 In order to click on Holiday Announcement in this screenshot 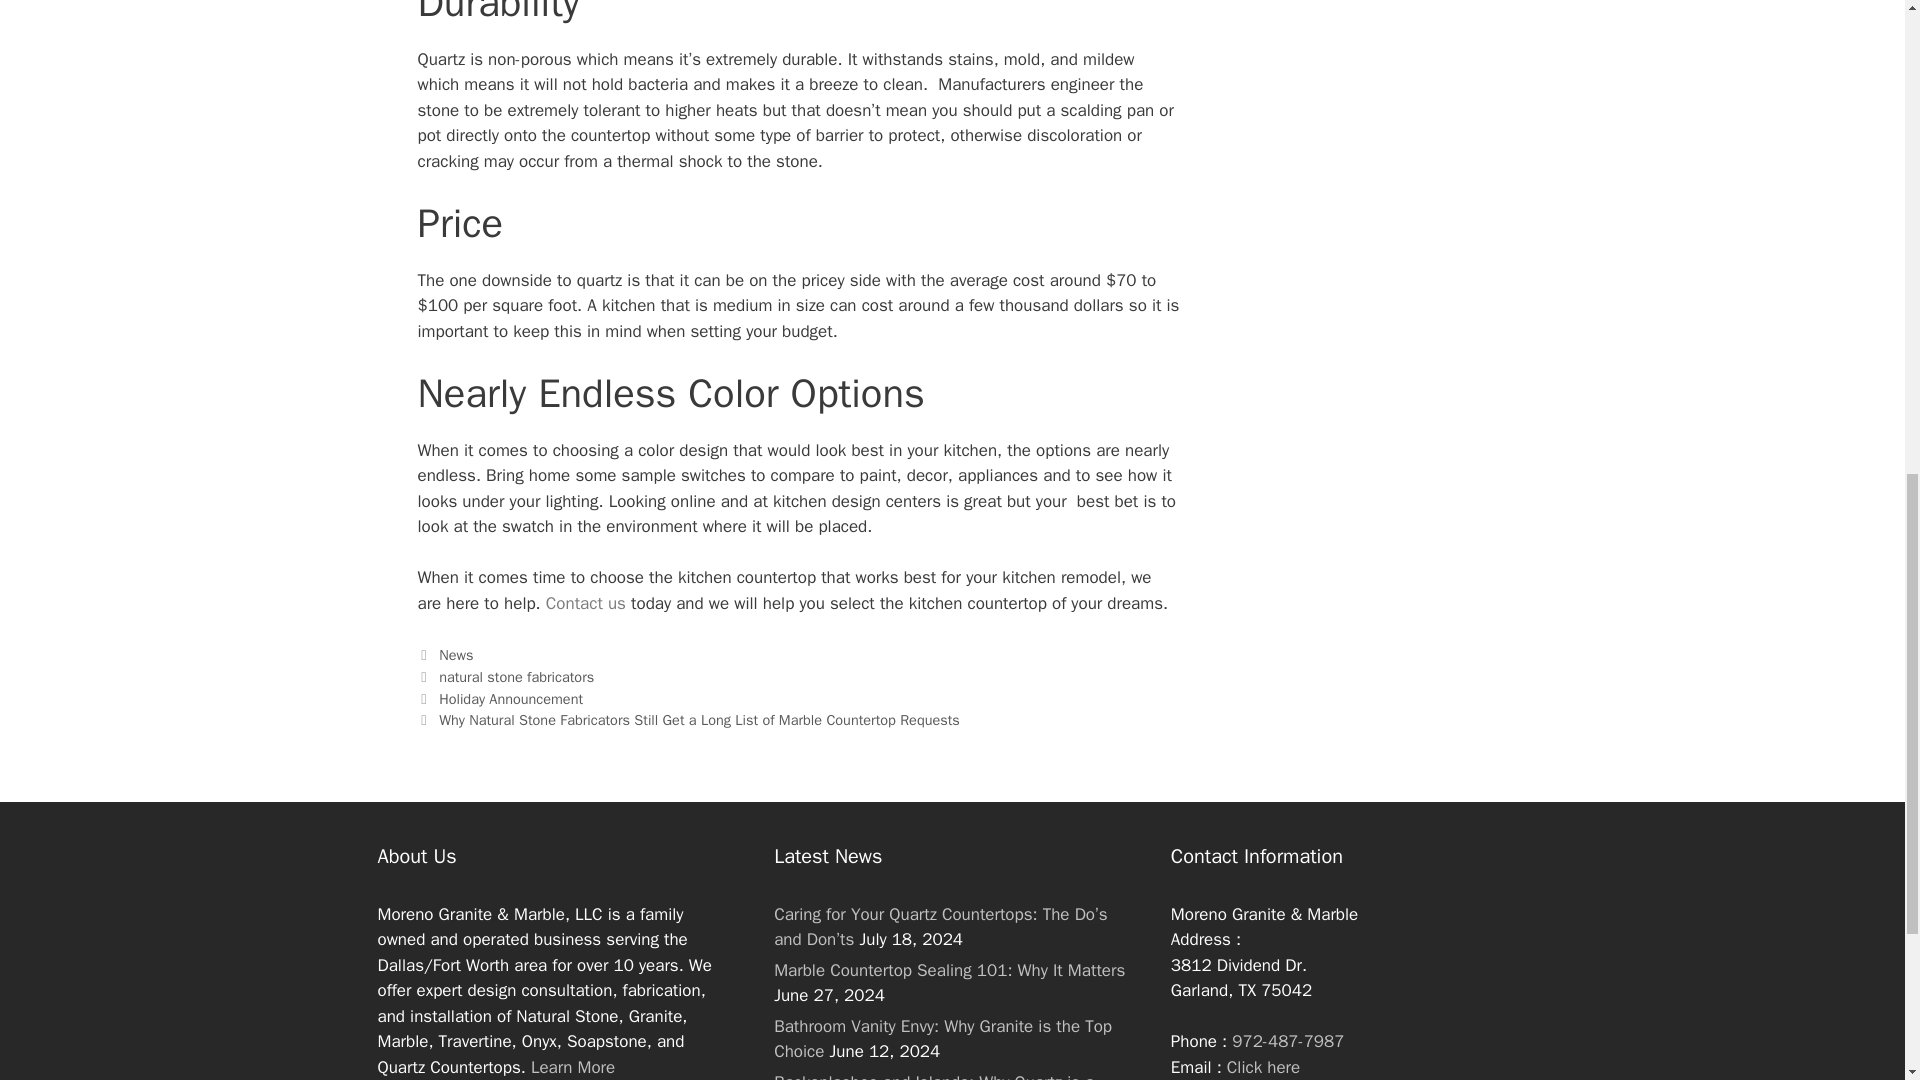, I will do `click(511, 699)`.